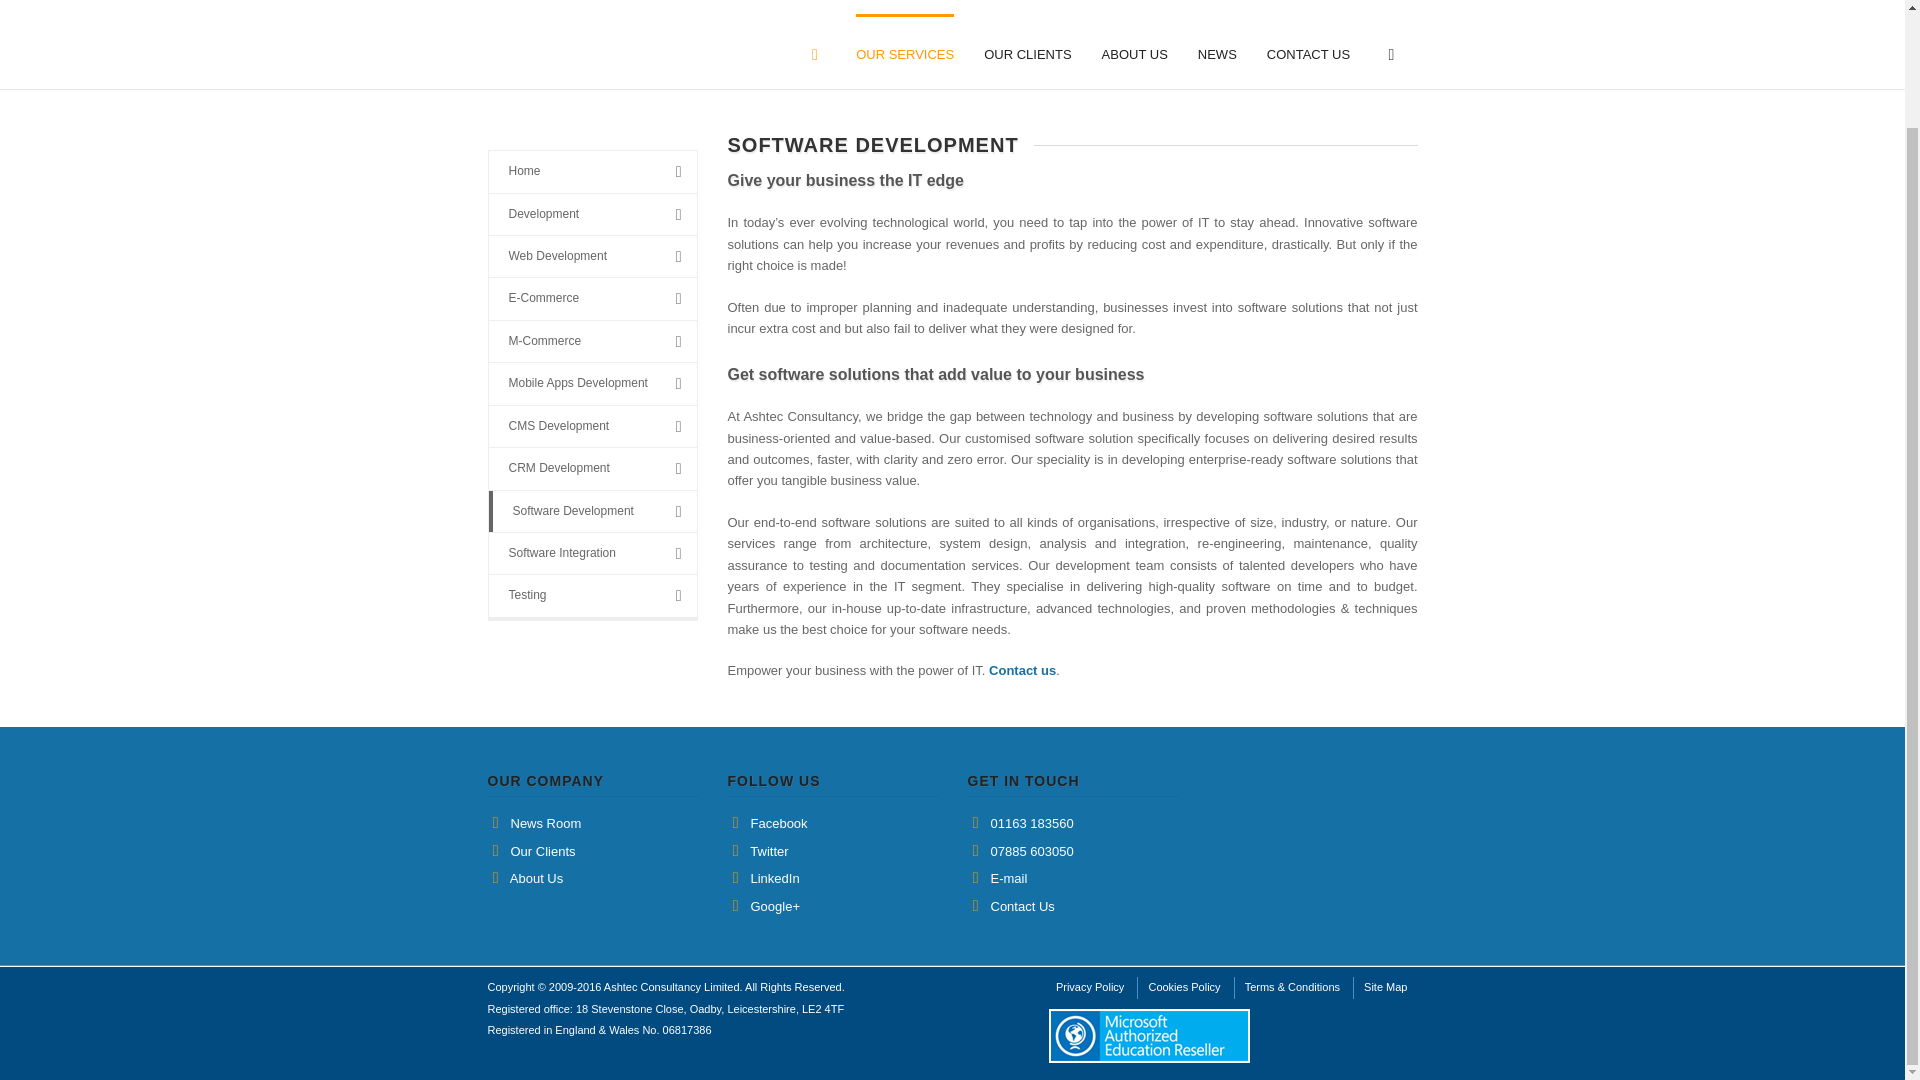  Describe the element at coordinates (546, 823) in the screenshot. I see `News Room` at that location.